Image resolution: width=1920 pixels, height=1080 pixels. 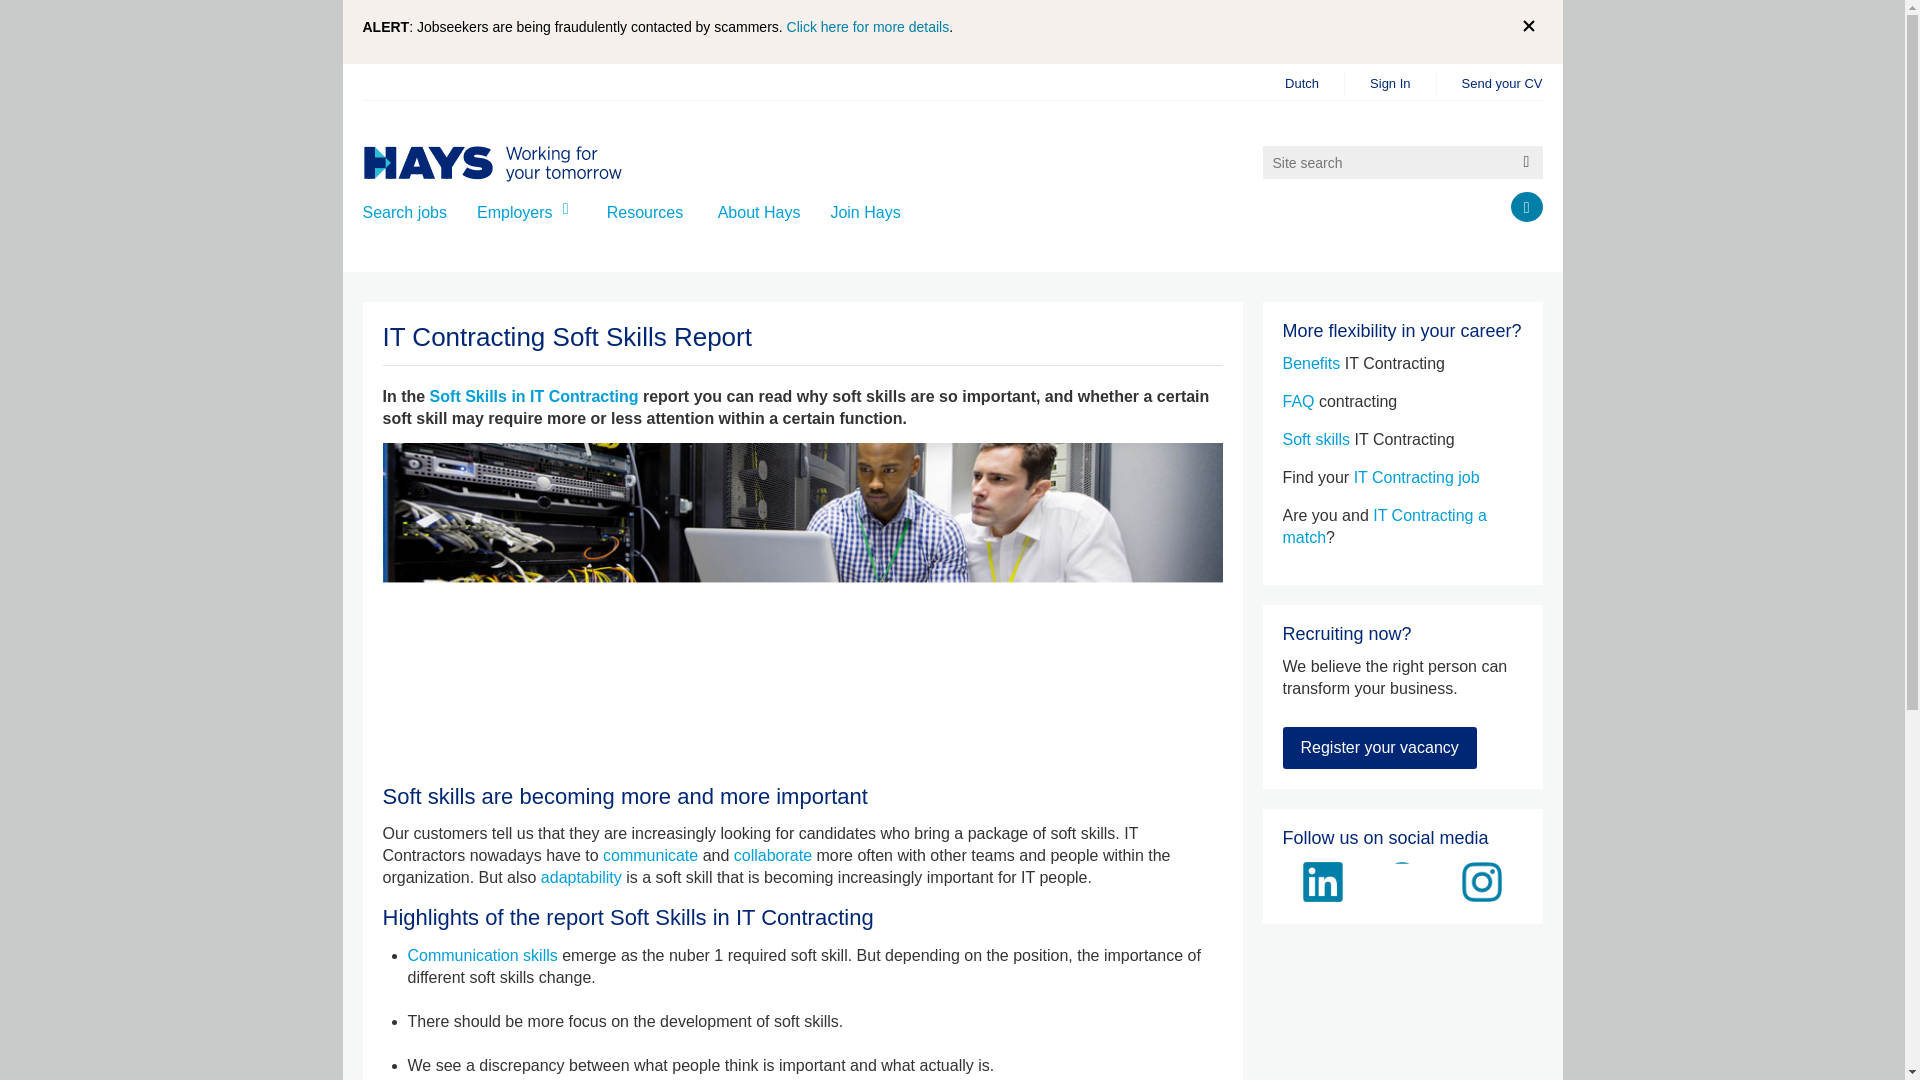 What do you see at coordinates (759, 212) in the screenshot?
I see `About Hays` at bounding box center [759, 212].